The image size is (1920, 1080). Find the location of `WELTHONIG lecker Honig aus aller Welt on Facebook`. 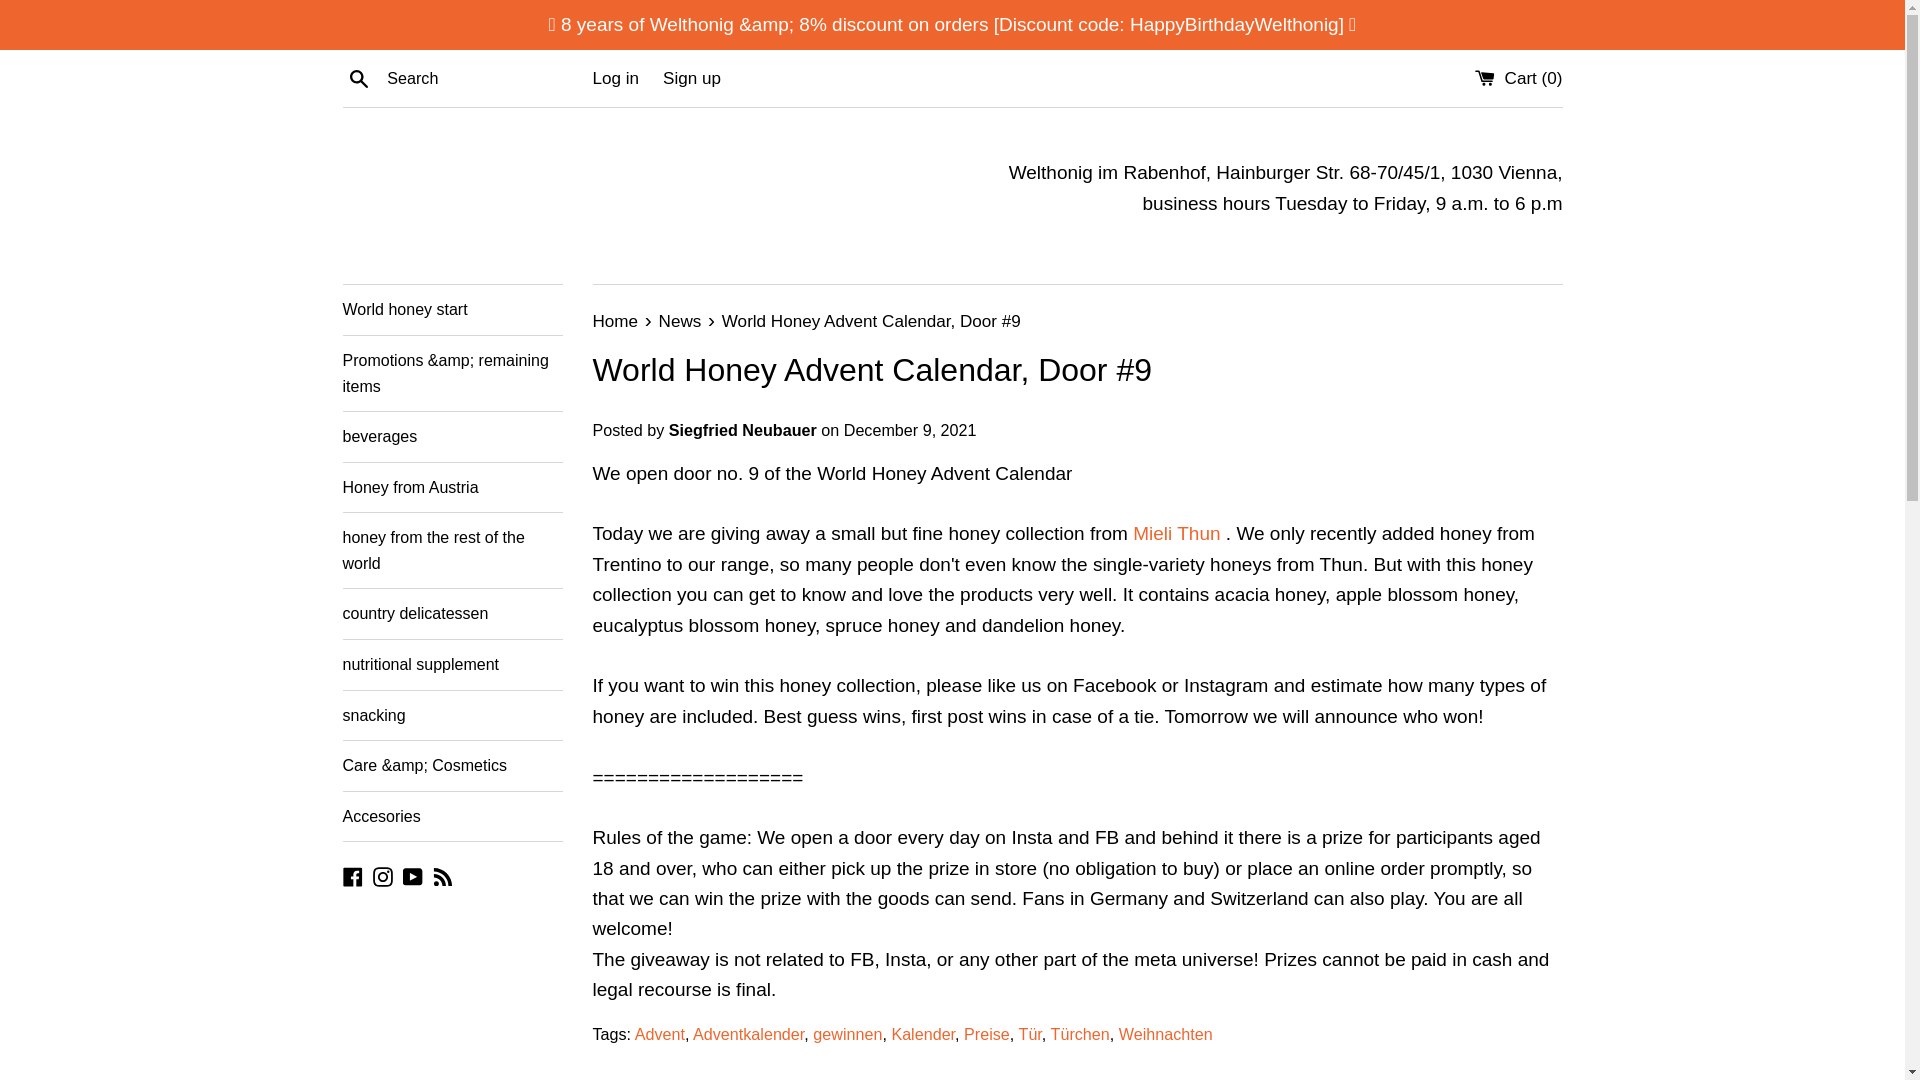

WELTHONIG lecker Honig aus aller Welt on Facebook is located at coordinates (352, 875).